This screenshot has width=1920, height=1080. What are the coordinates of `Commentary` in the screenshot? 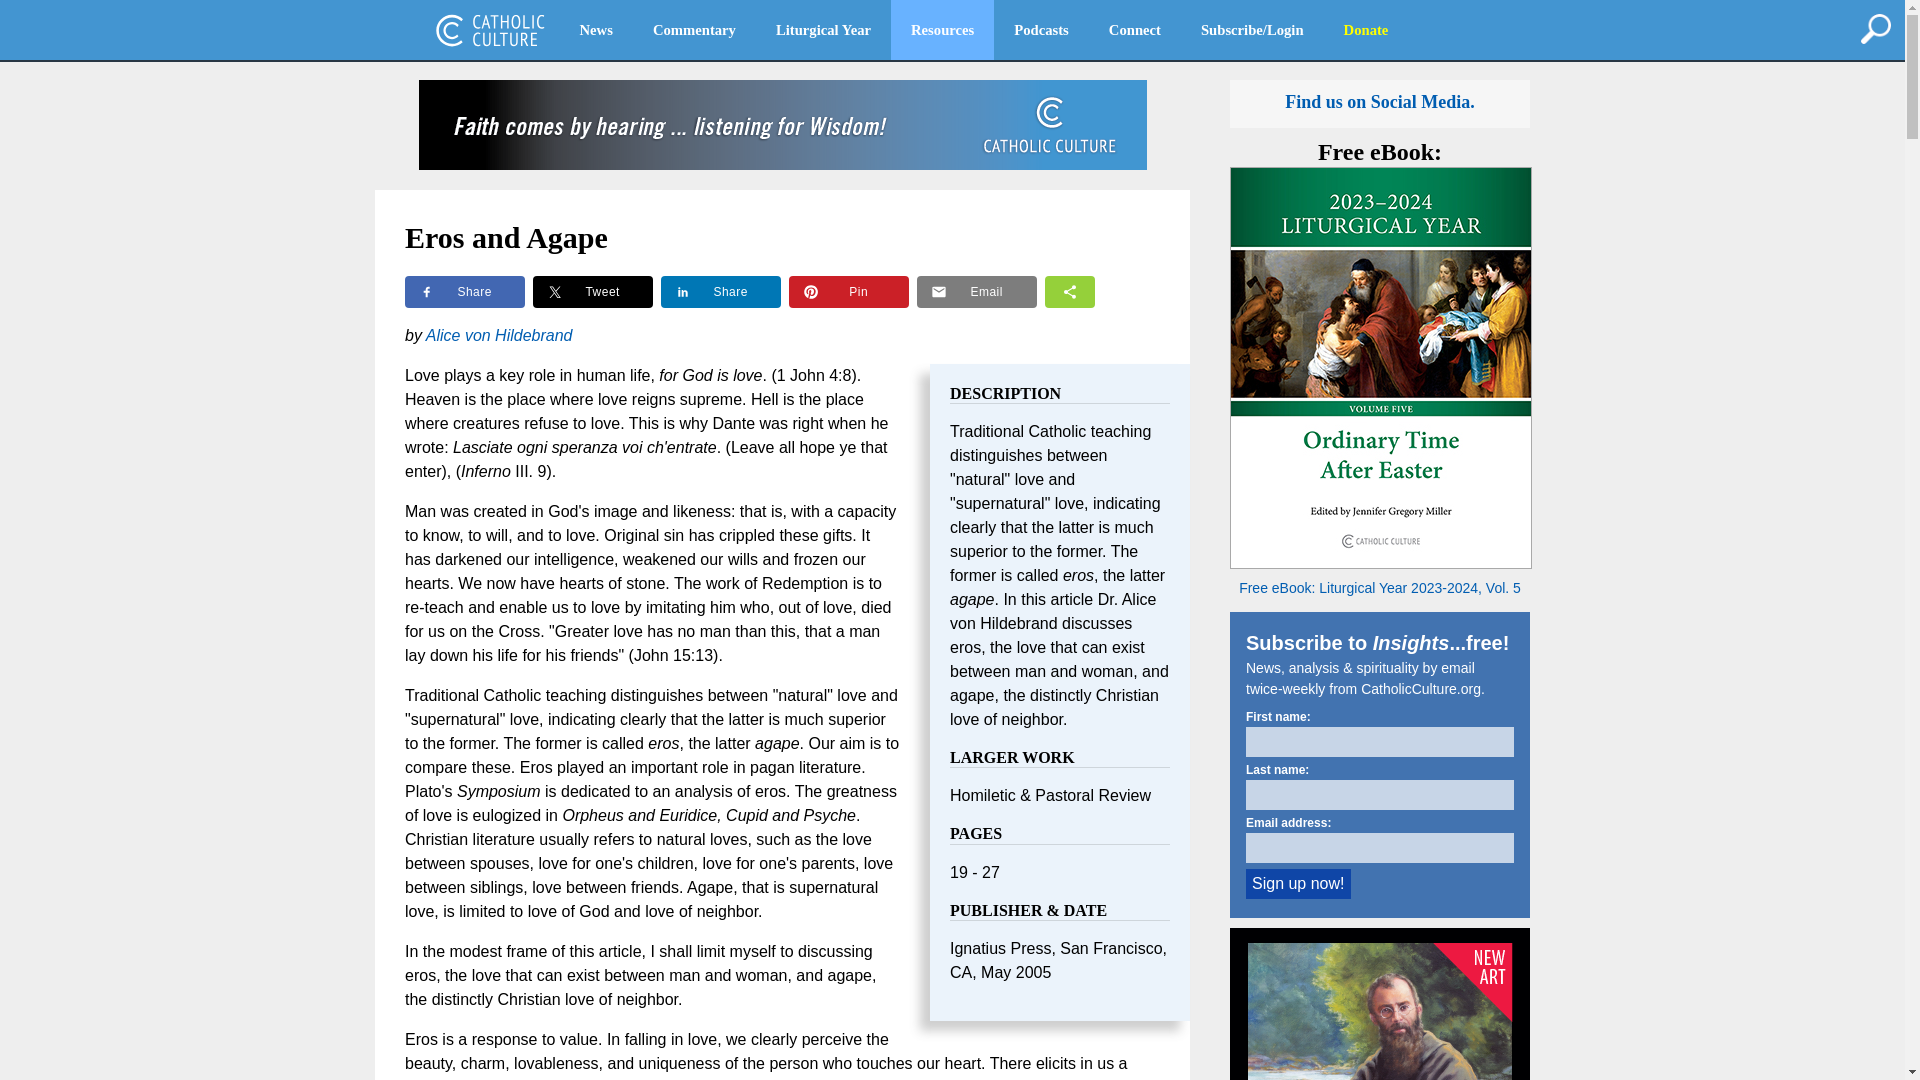 It's located at (694, 30).